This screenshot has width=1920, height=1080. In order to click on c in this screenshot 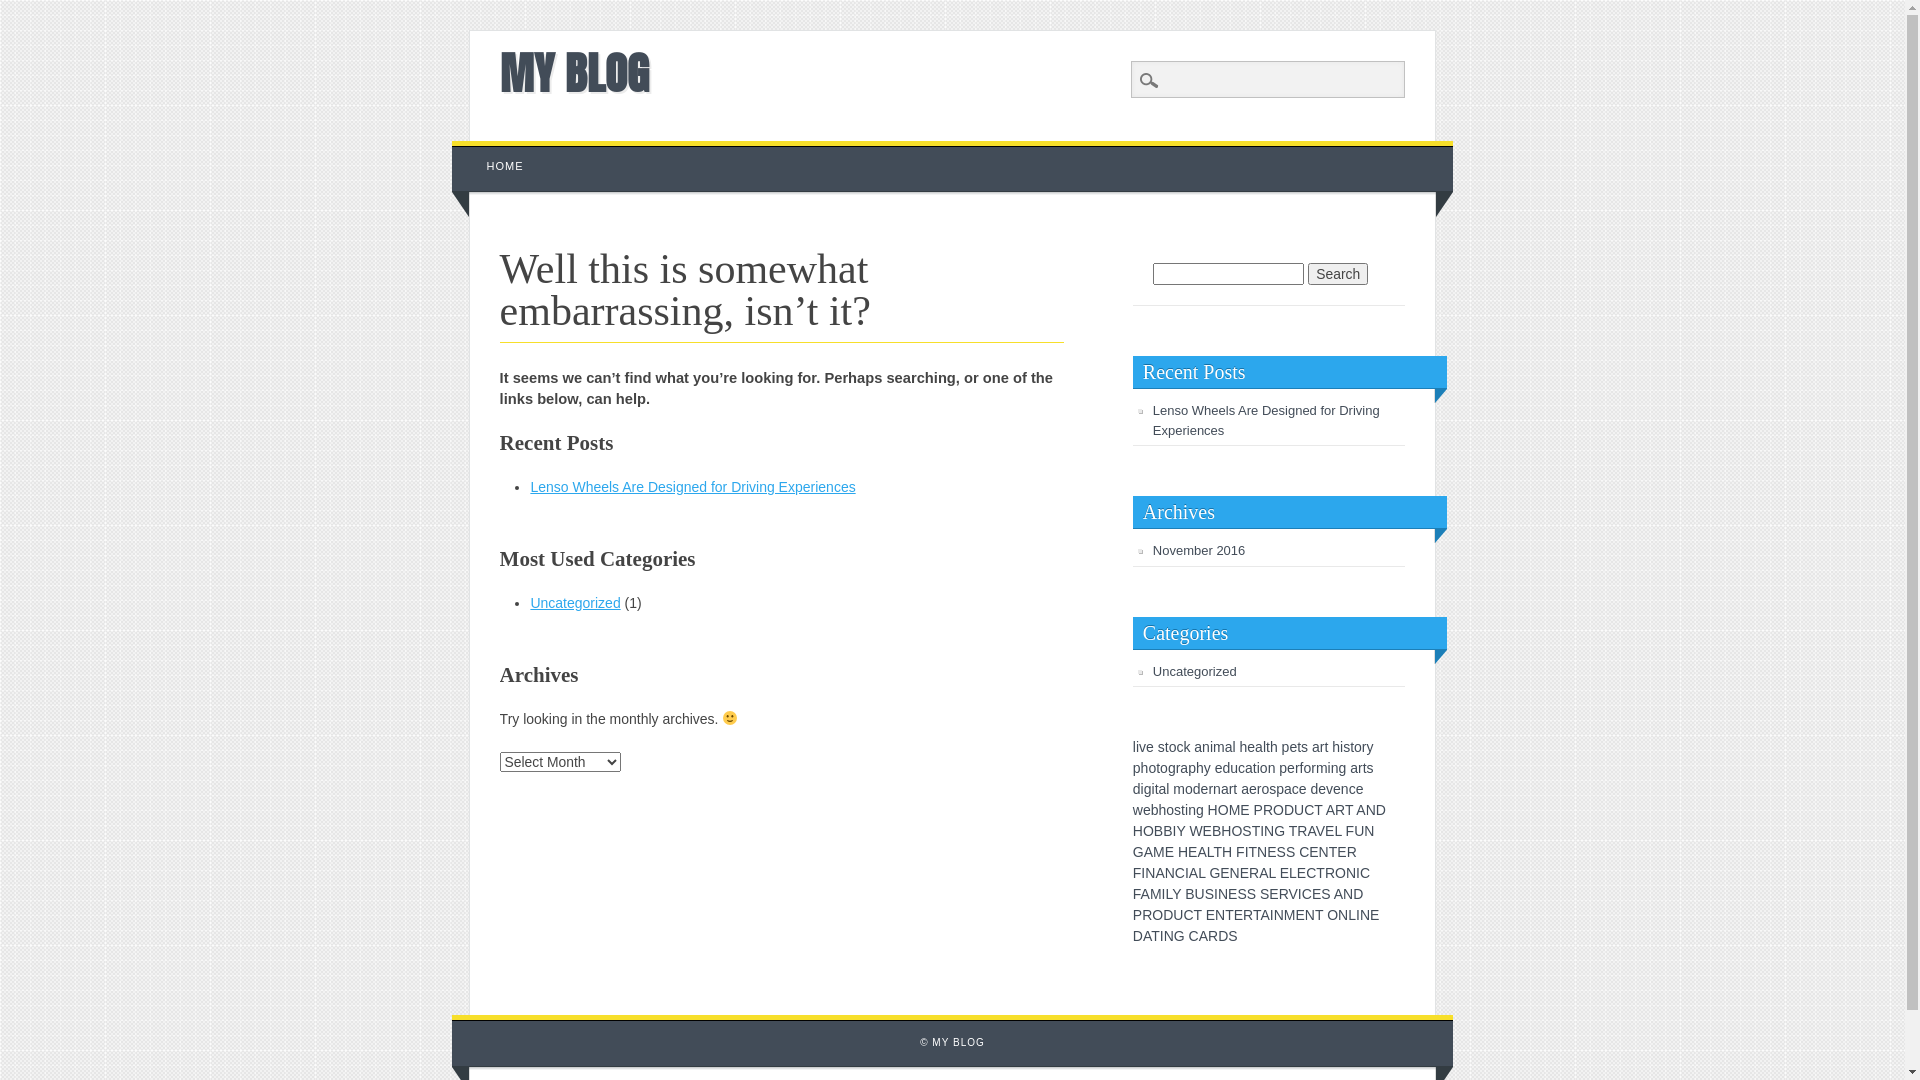, I will do `click(1242, 768)`.